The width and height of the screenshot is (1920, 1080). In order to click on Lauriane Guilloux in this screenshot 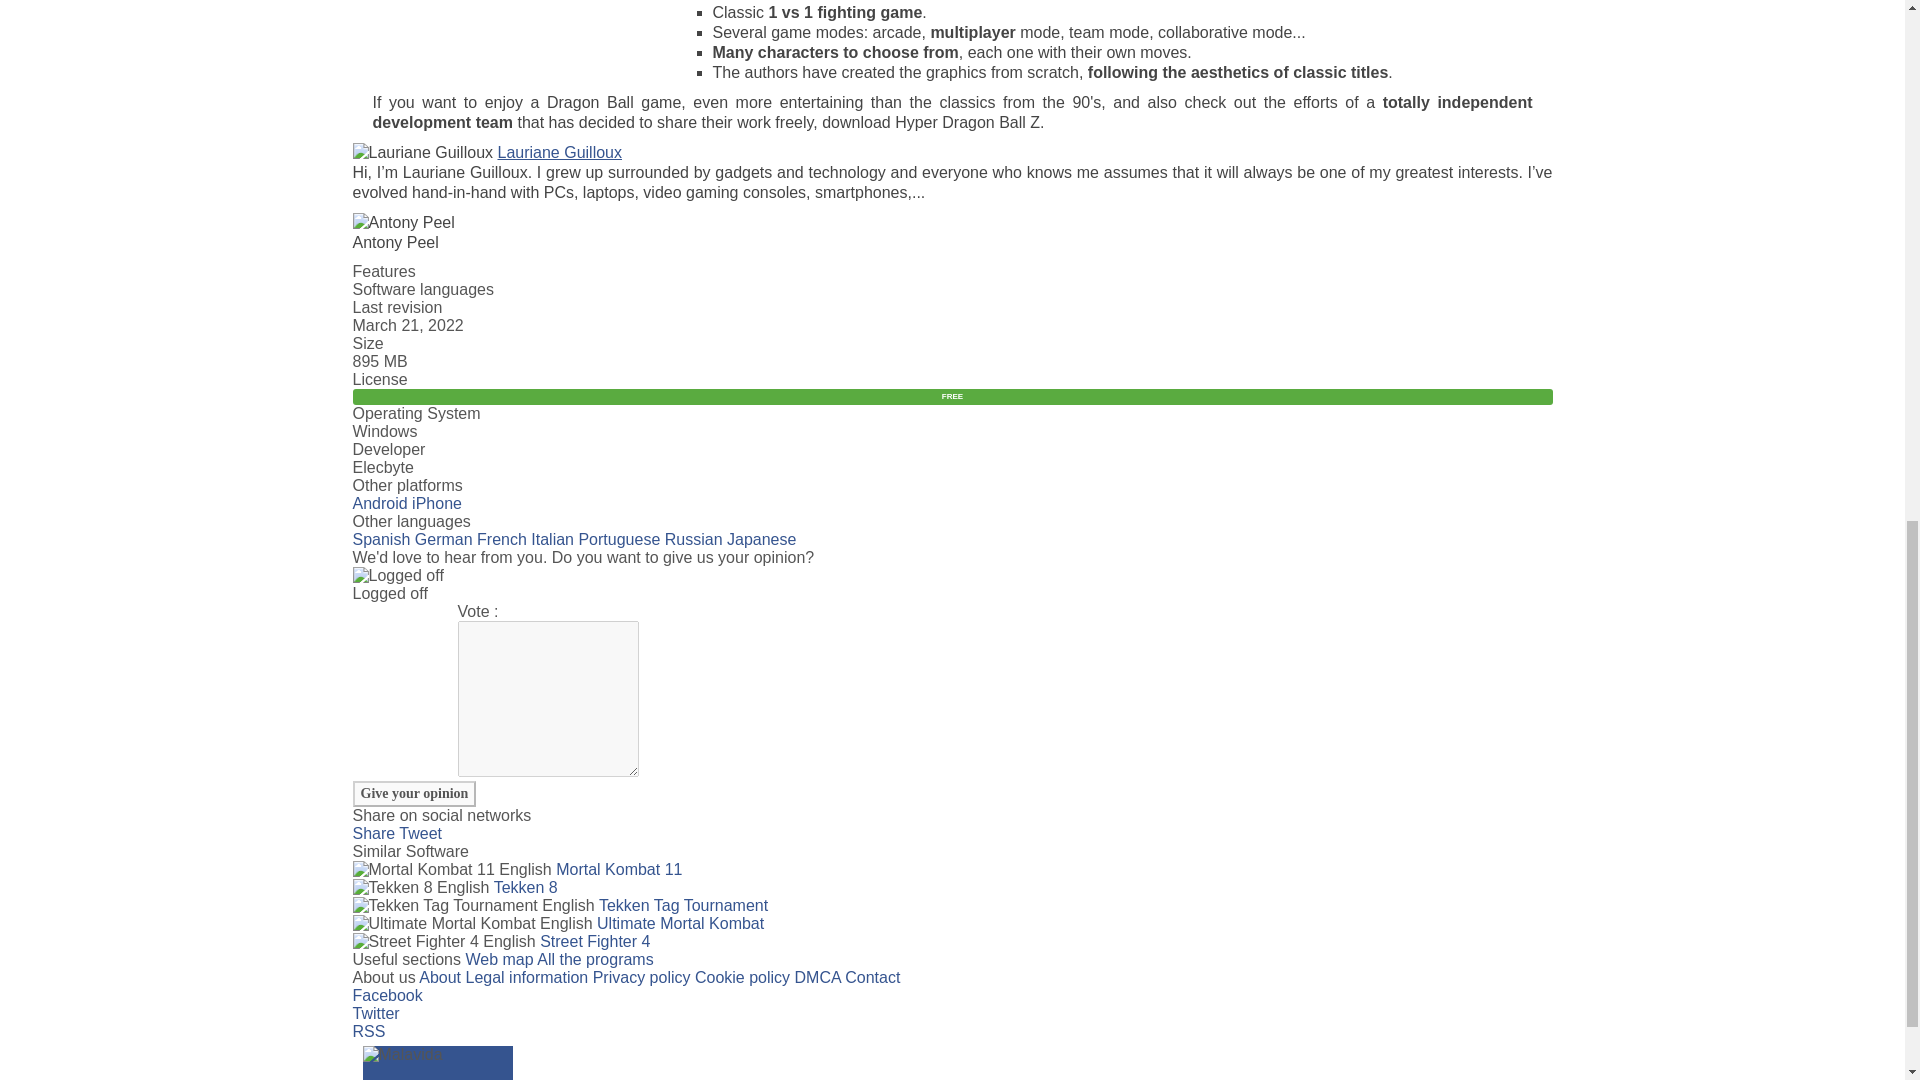, I will do `click(560, 152)`.